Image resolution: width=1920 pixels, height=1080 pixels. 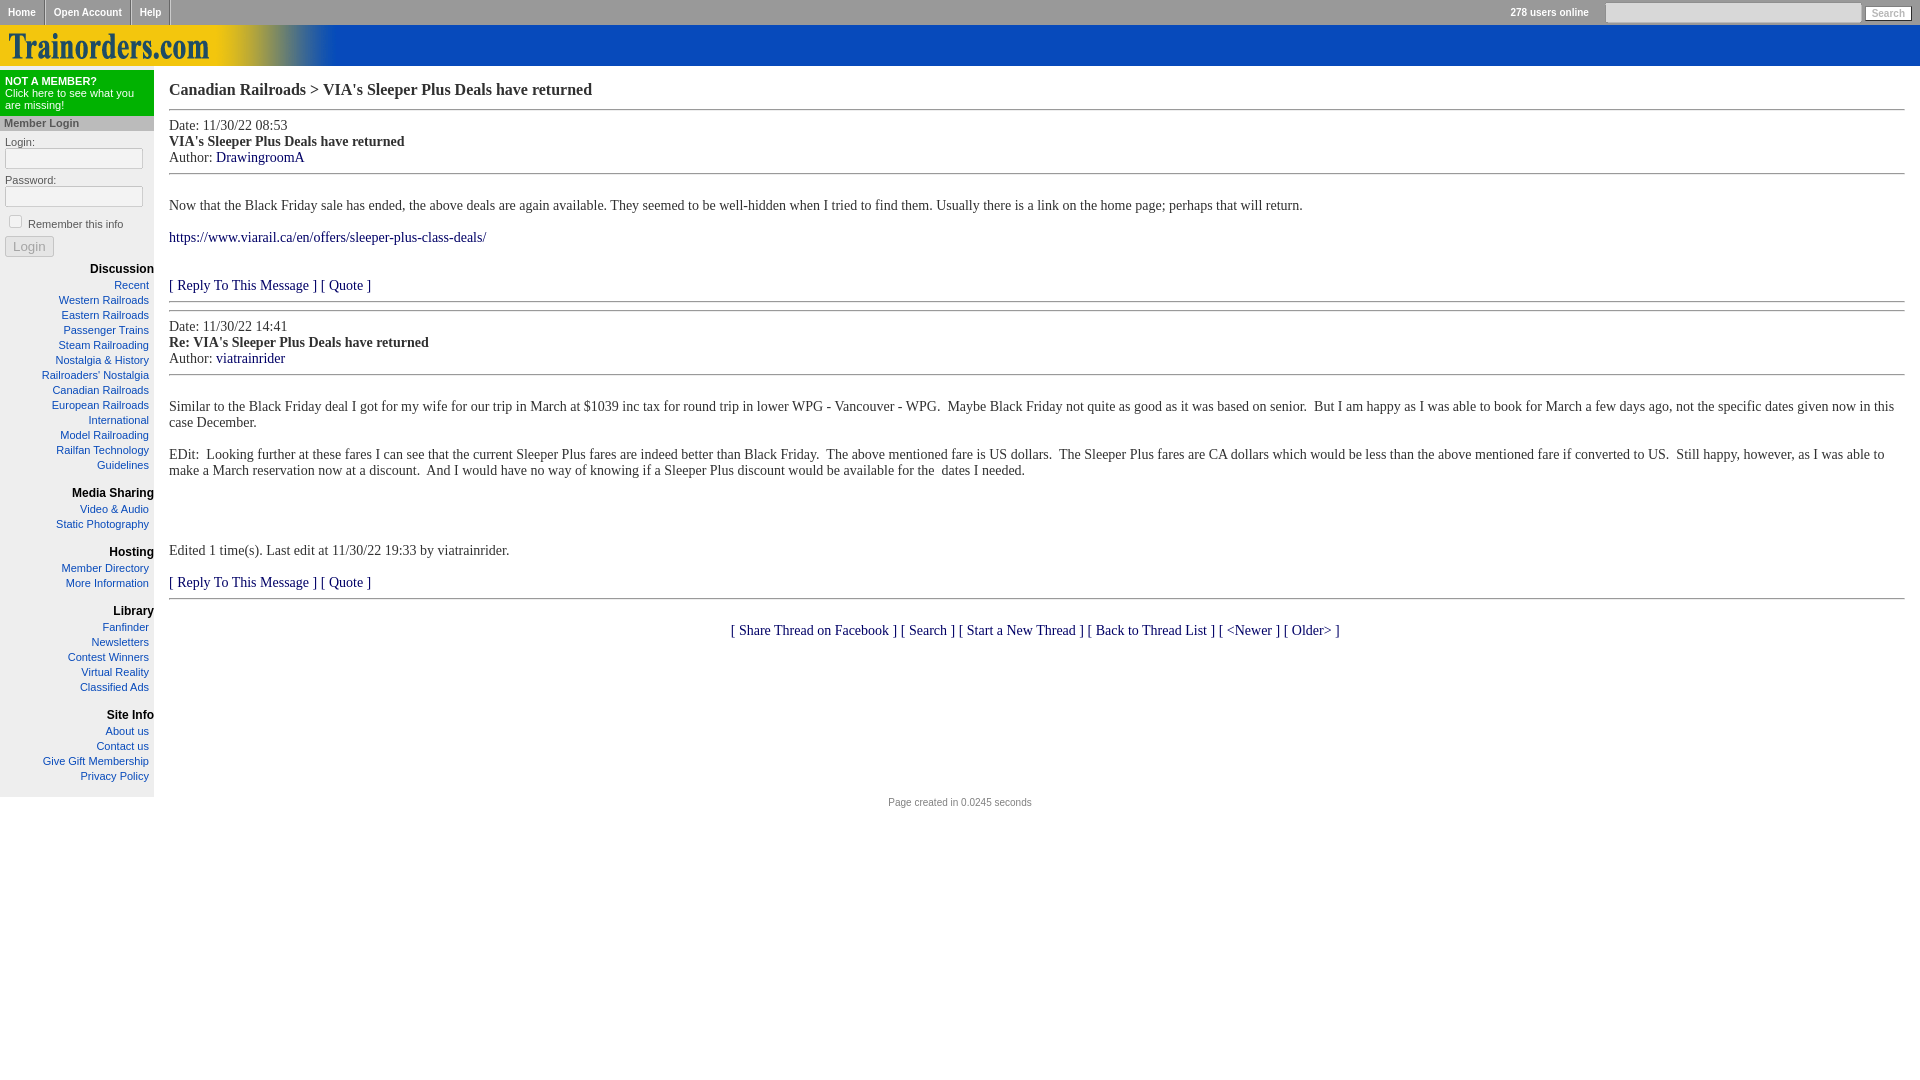 I want to click on Guidelines, so click(x=102, y=449).